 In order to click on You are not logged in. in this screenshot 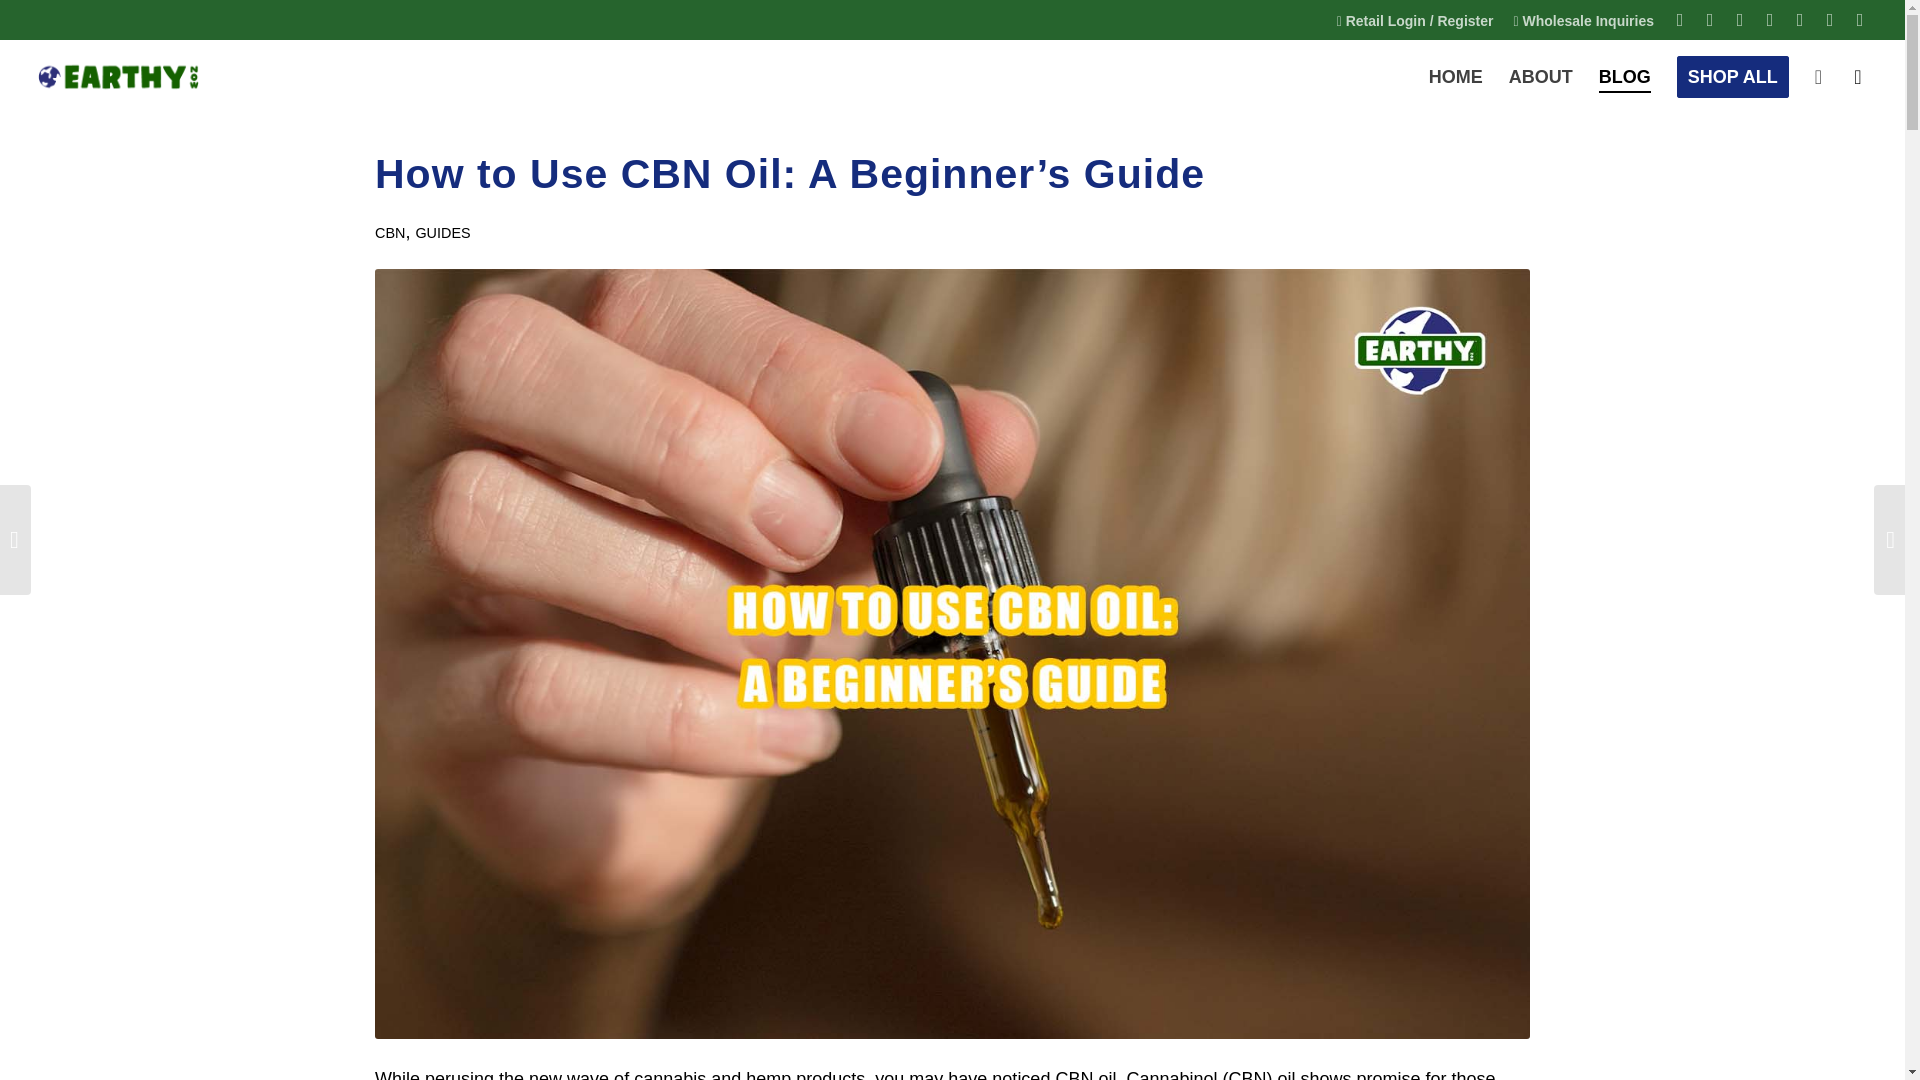, I will do `click(1414, 20)`.